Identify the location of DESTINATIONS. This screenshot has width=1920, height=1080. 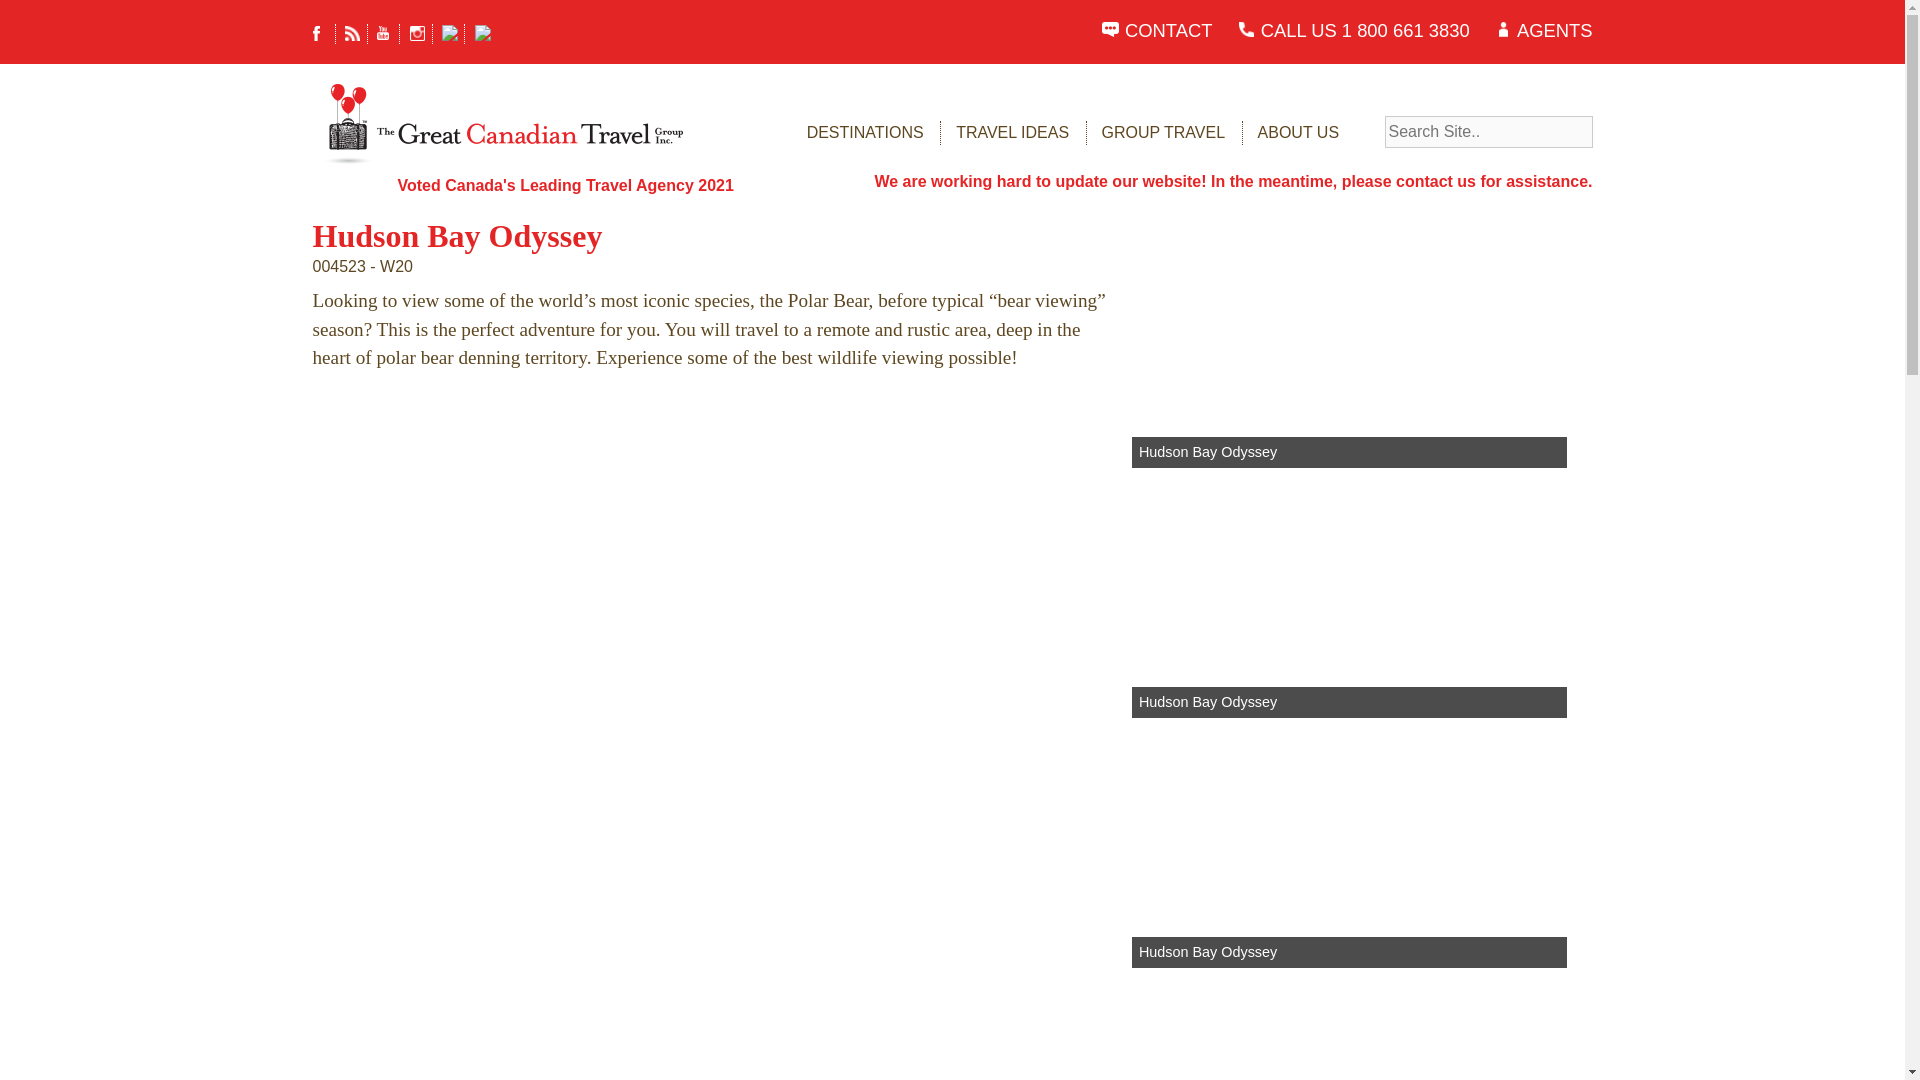
(864, 132).